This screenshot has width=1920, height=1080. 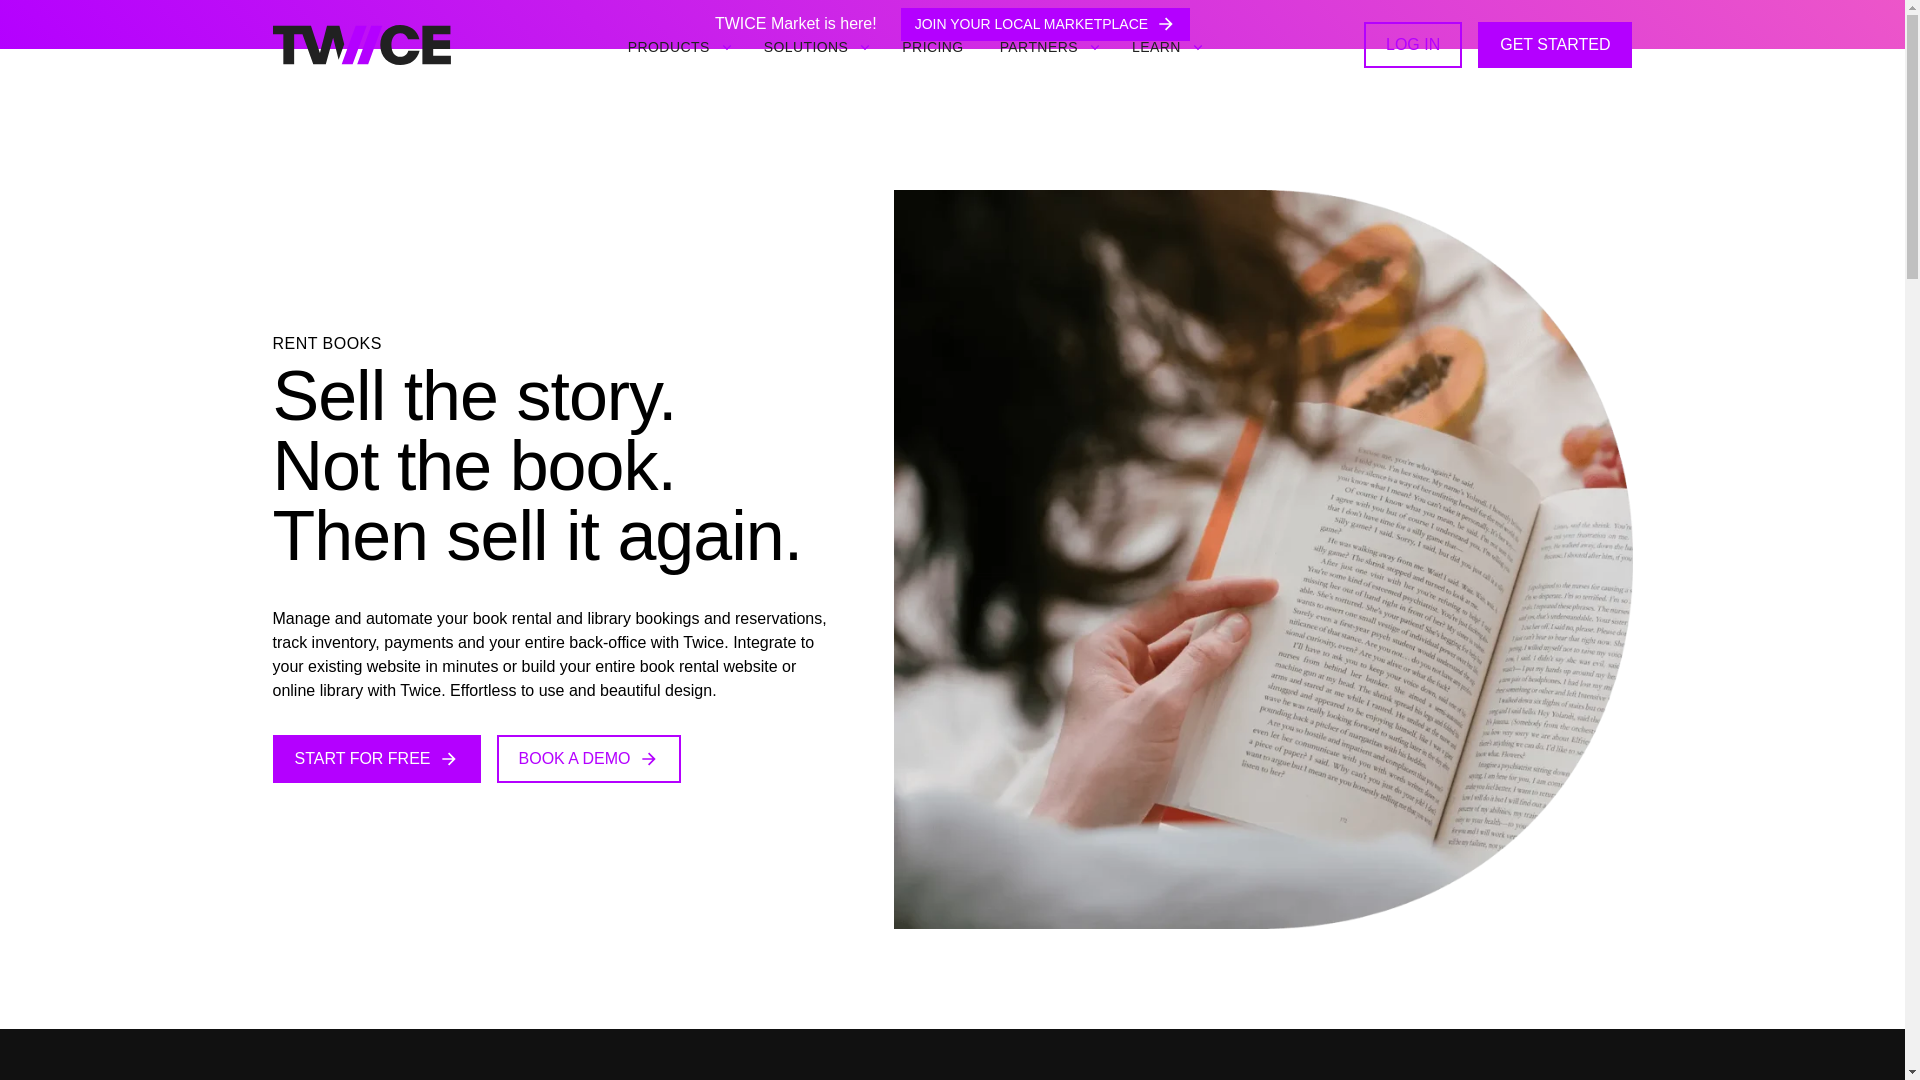 What do you see at coordinates (360, 43) in the screenshot?
I see `Logo, Link to front page.` at bounding box center [360, 43].